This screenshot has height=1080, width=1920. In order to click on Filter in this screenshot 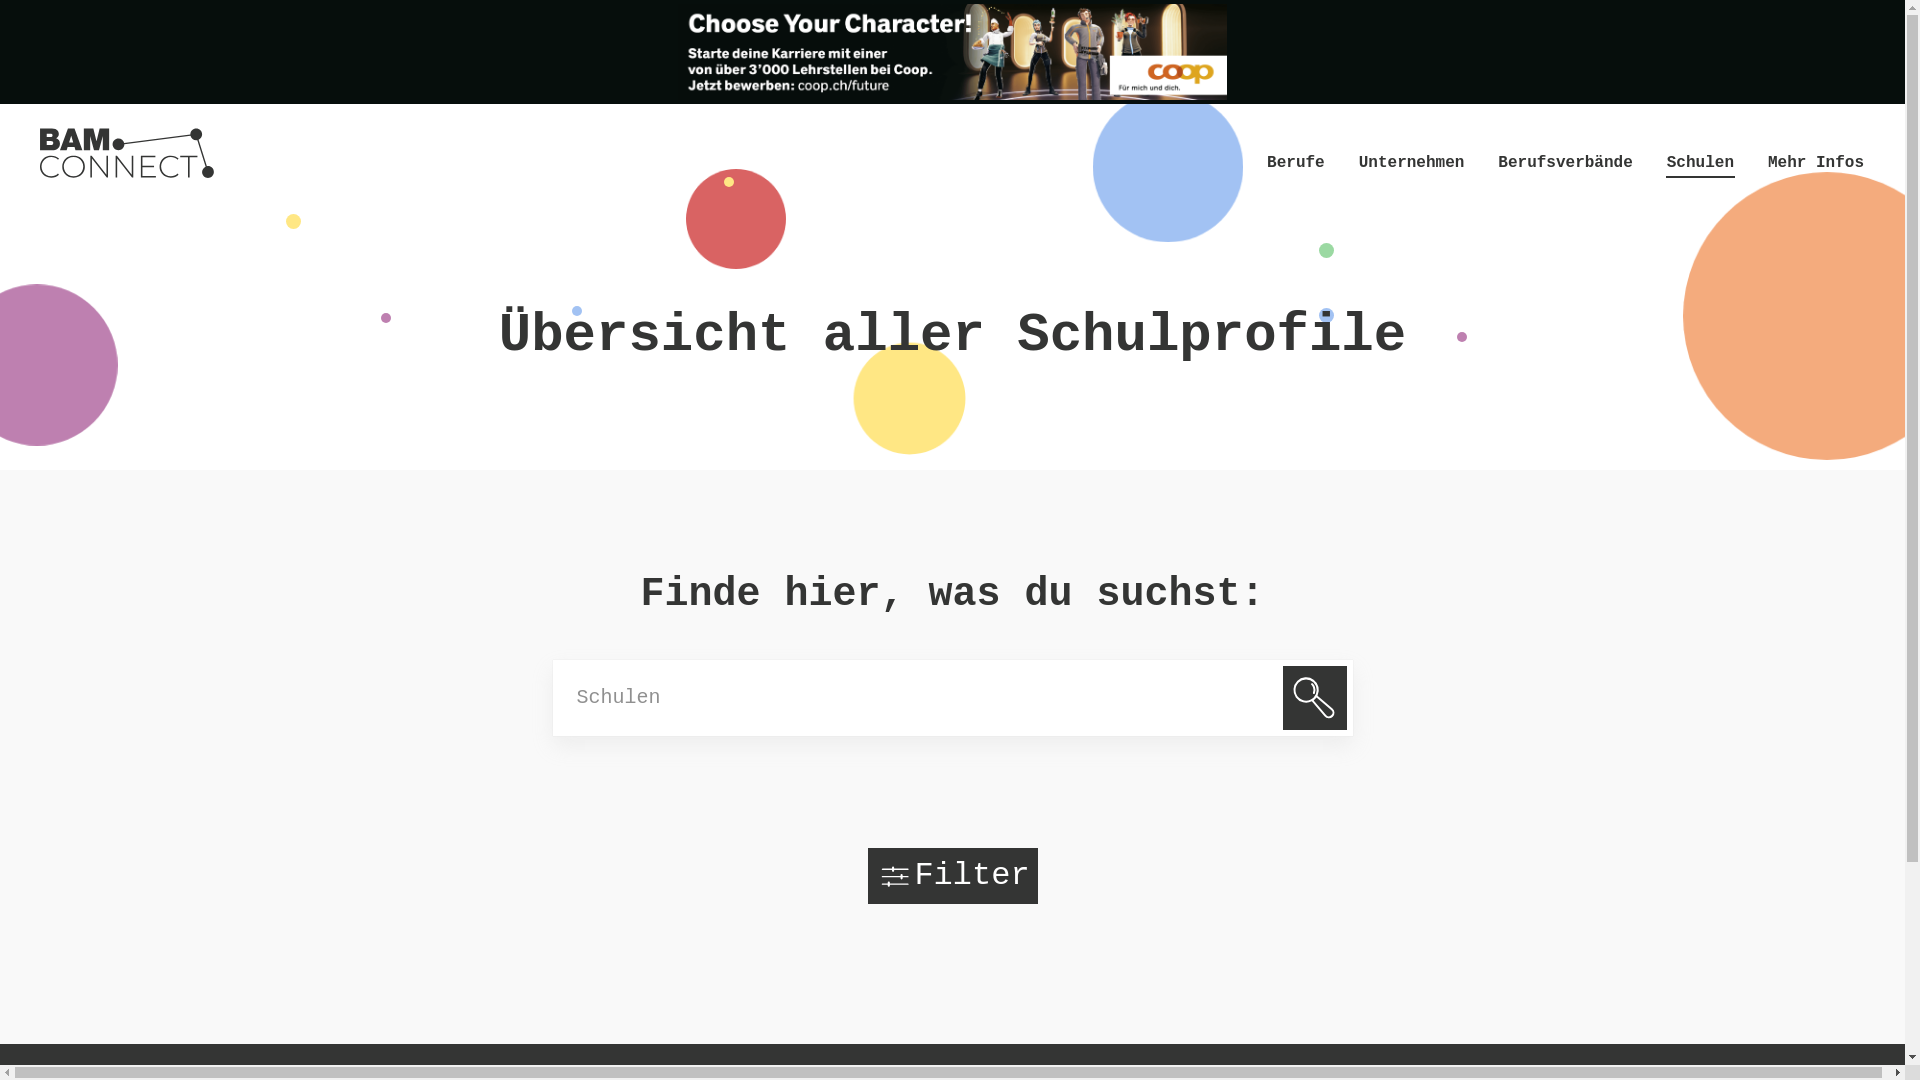, I will do `click(953, 876)`.